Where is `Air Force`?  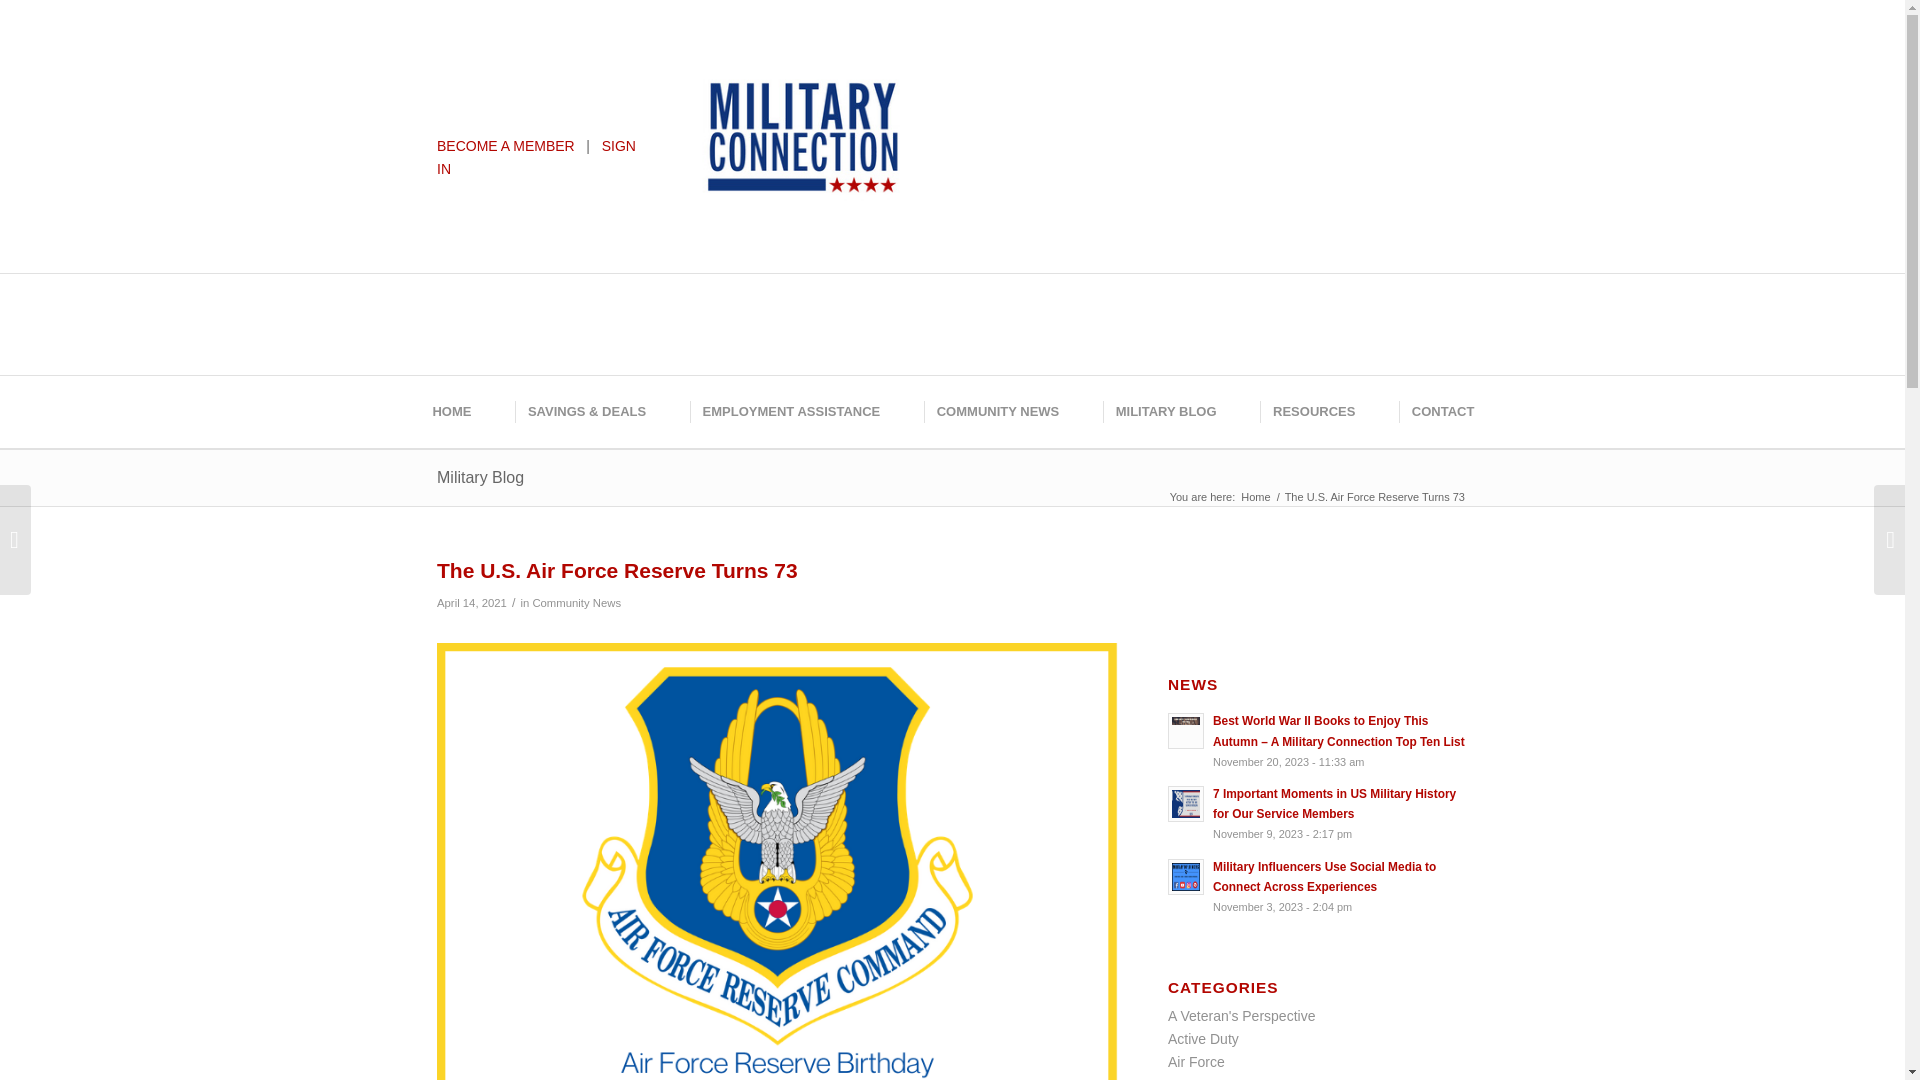
Air Force is located at coordinates (1196, 1062).